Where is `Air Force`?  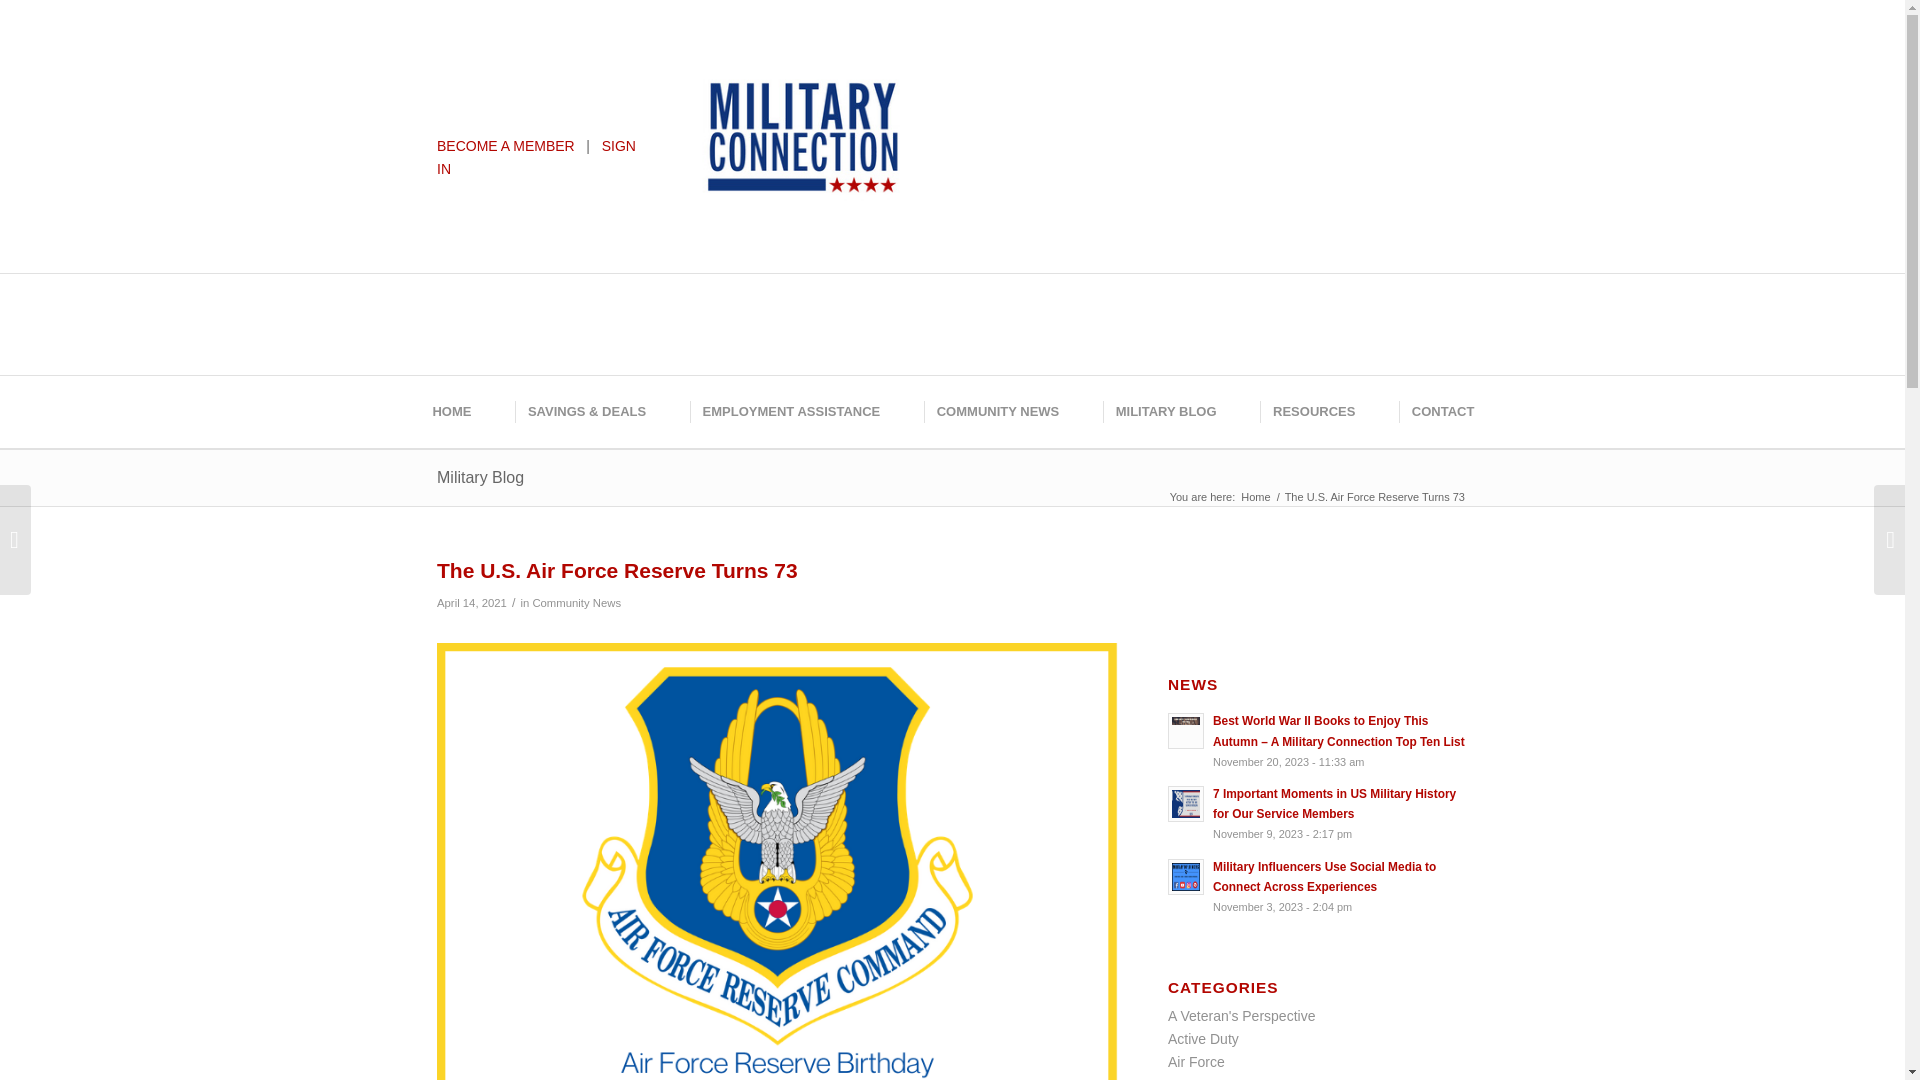
Air Force is located at coordinates (1196, 1062).